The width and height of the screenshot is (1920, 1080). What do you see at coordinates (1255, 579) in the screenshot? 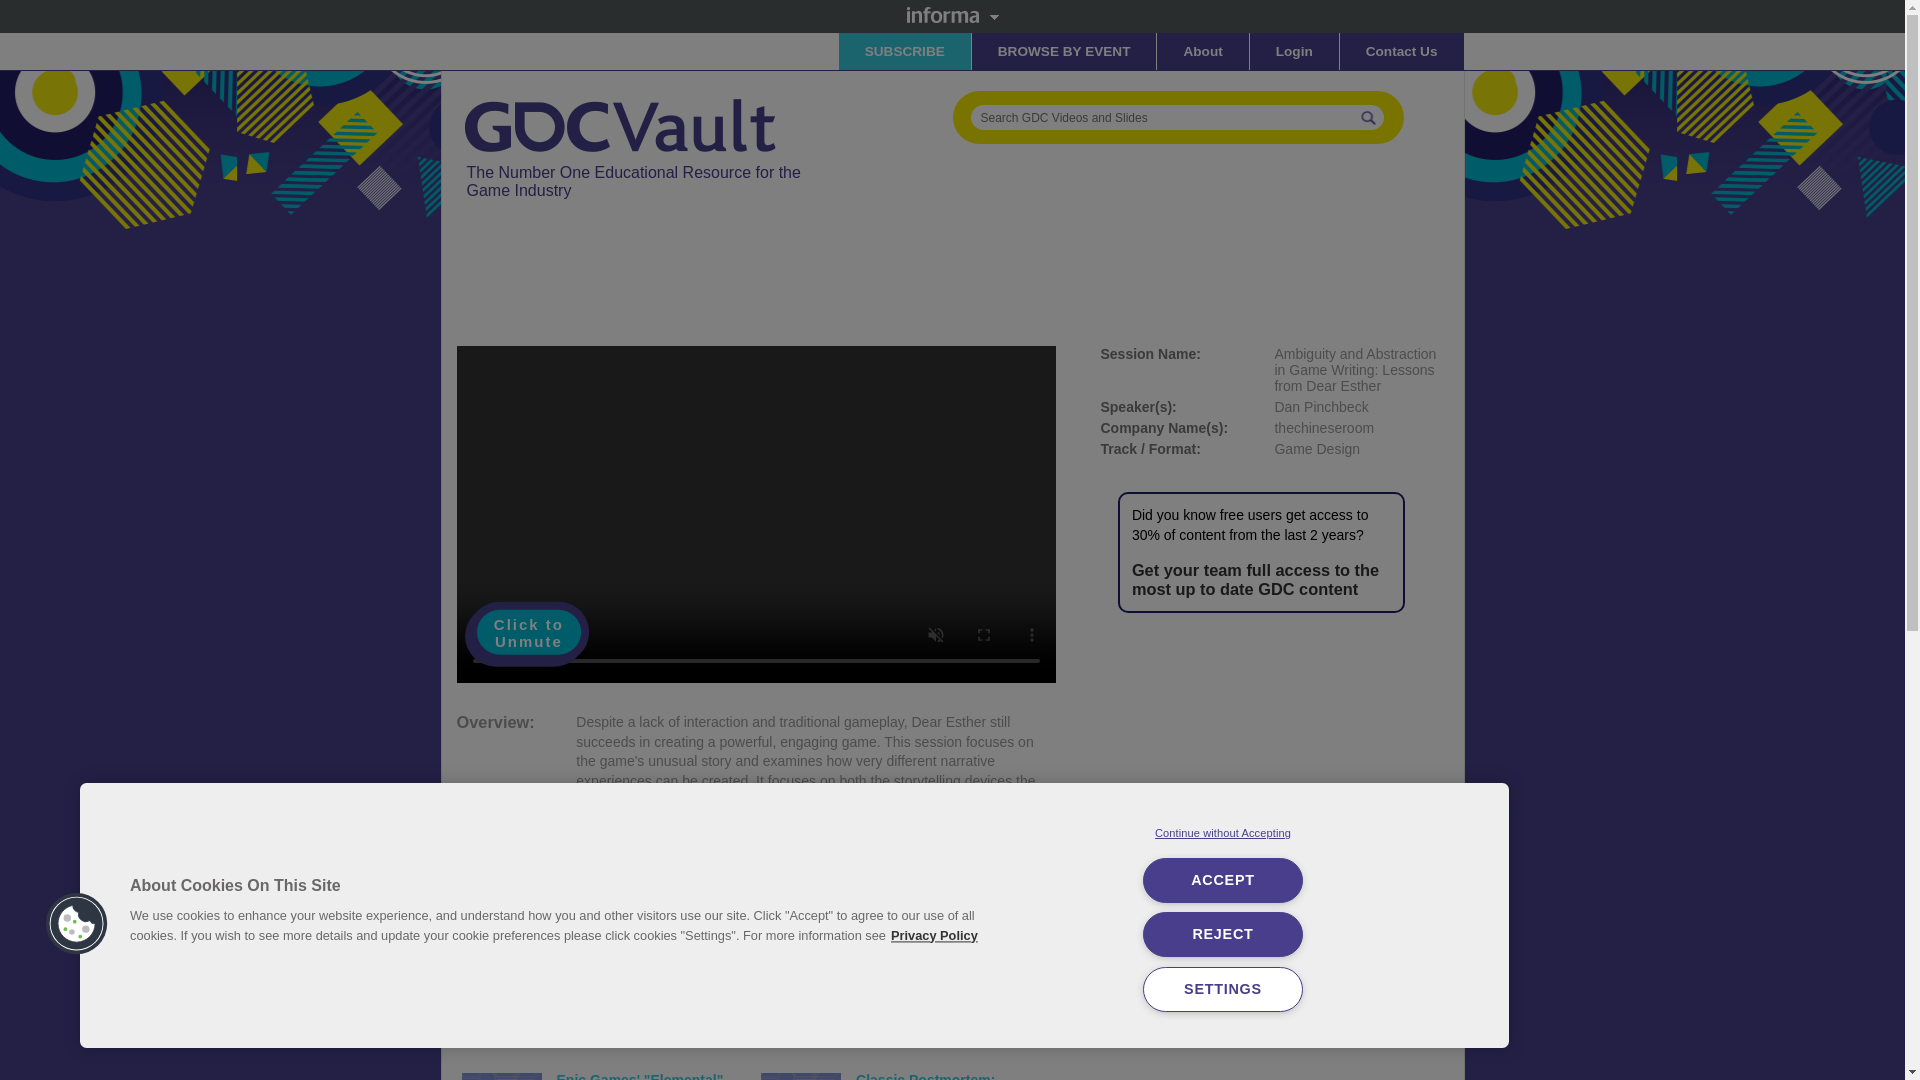
I see `Get your team full access to the most up to date GDC content` at bounding box center [1255, 579].